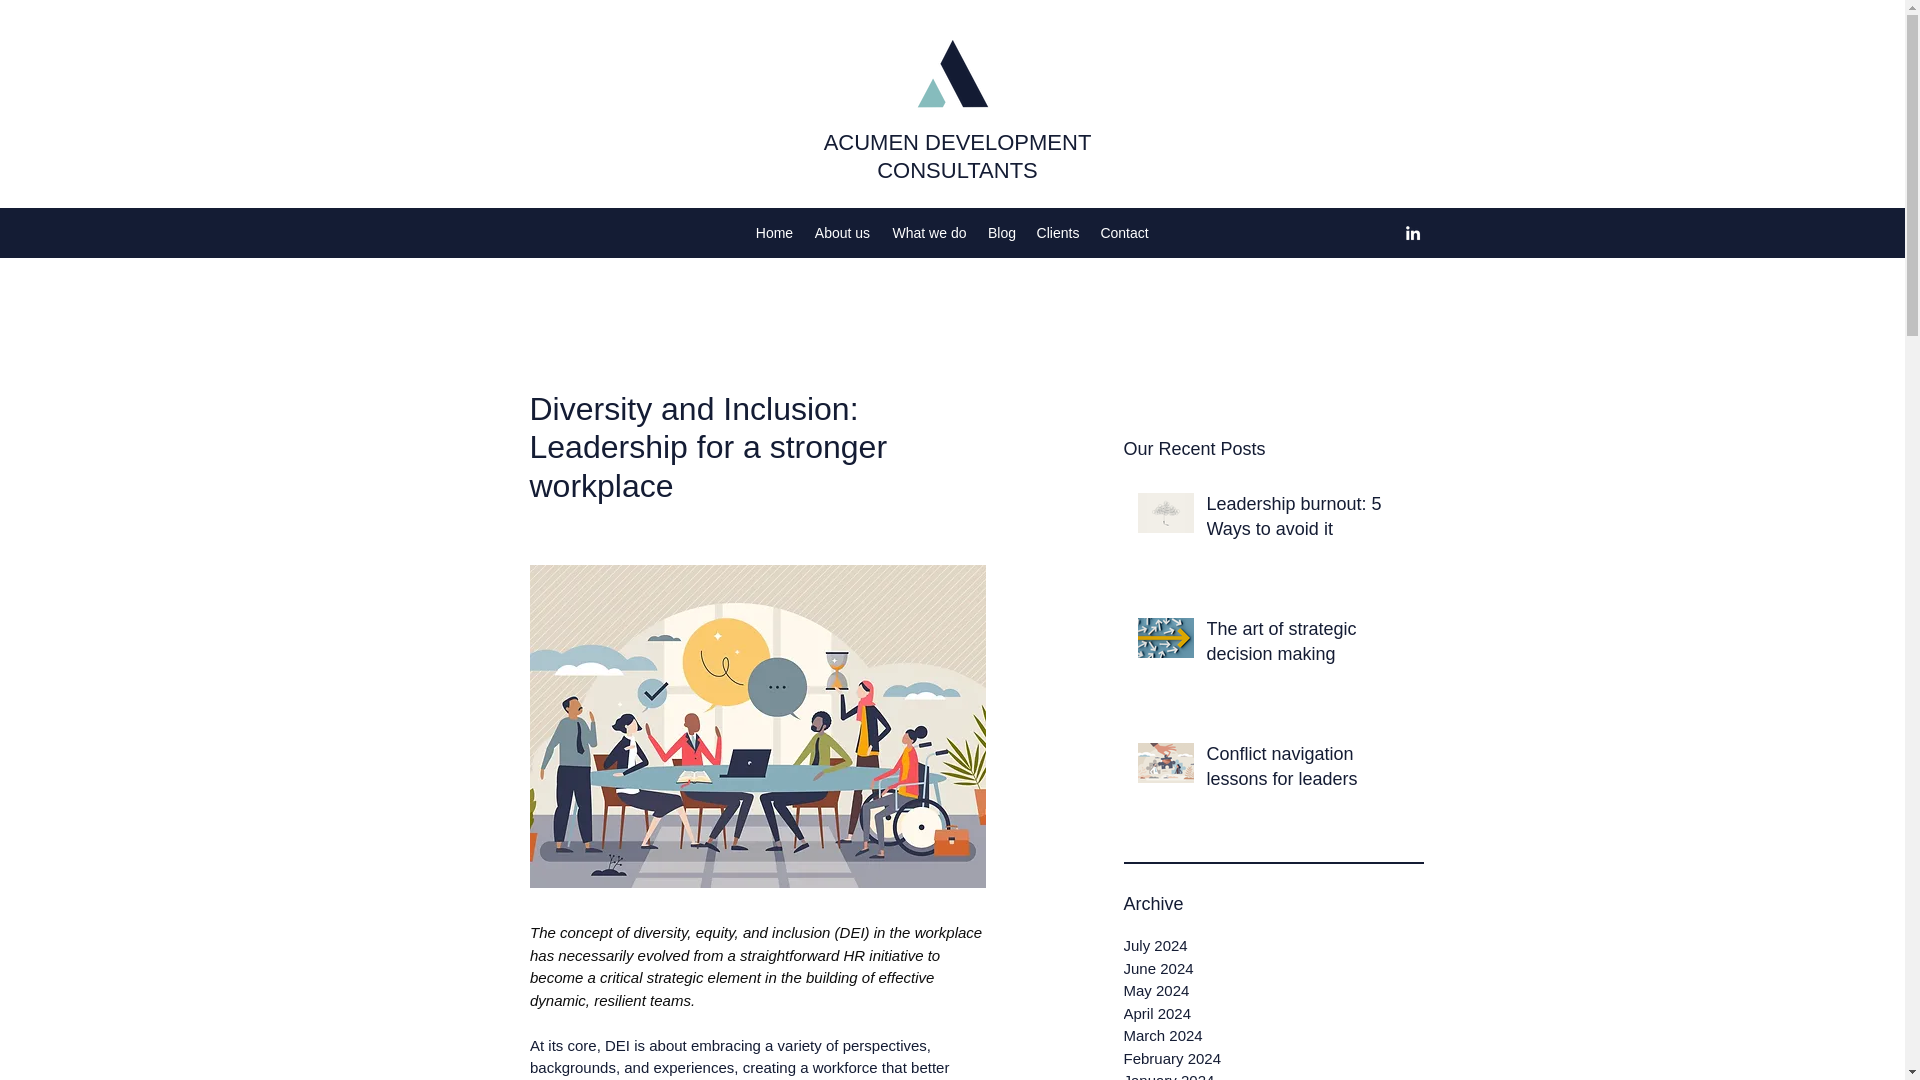 The width and height of the screenshot is (1920, 1080). What do you see at coordinates (1274, 1075) in the screenshot?
I see `January 2024` at bounding box center [1274, 1075].